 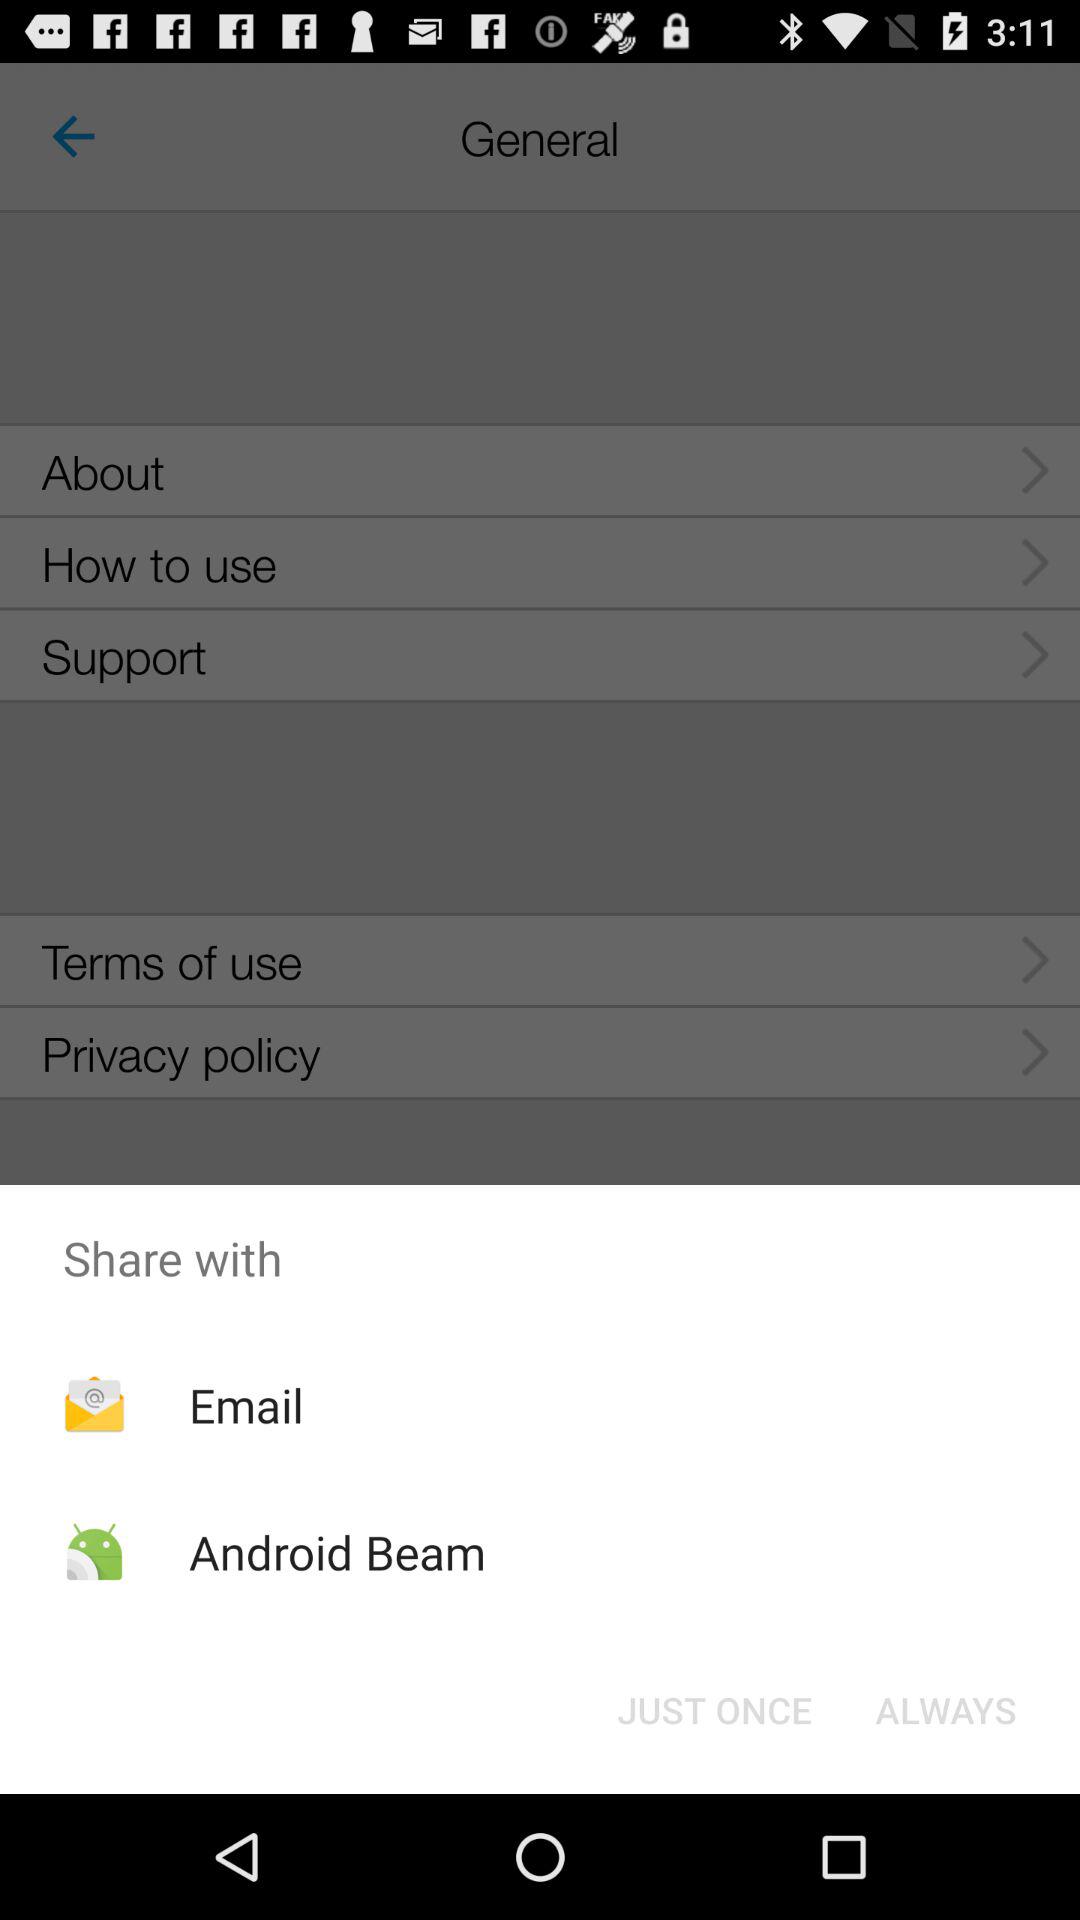 What do you see at coordinates (336, 1552) in the screenshot?
I see `swipe to the android beam icon` at bounding box center [336, 1552].